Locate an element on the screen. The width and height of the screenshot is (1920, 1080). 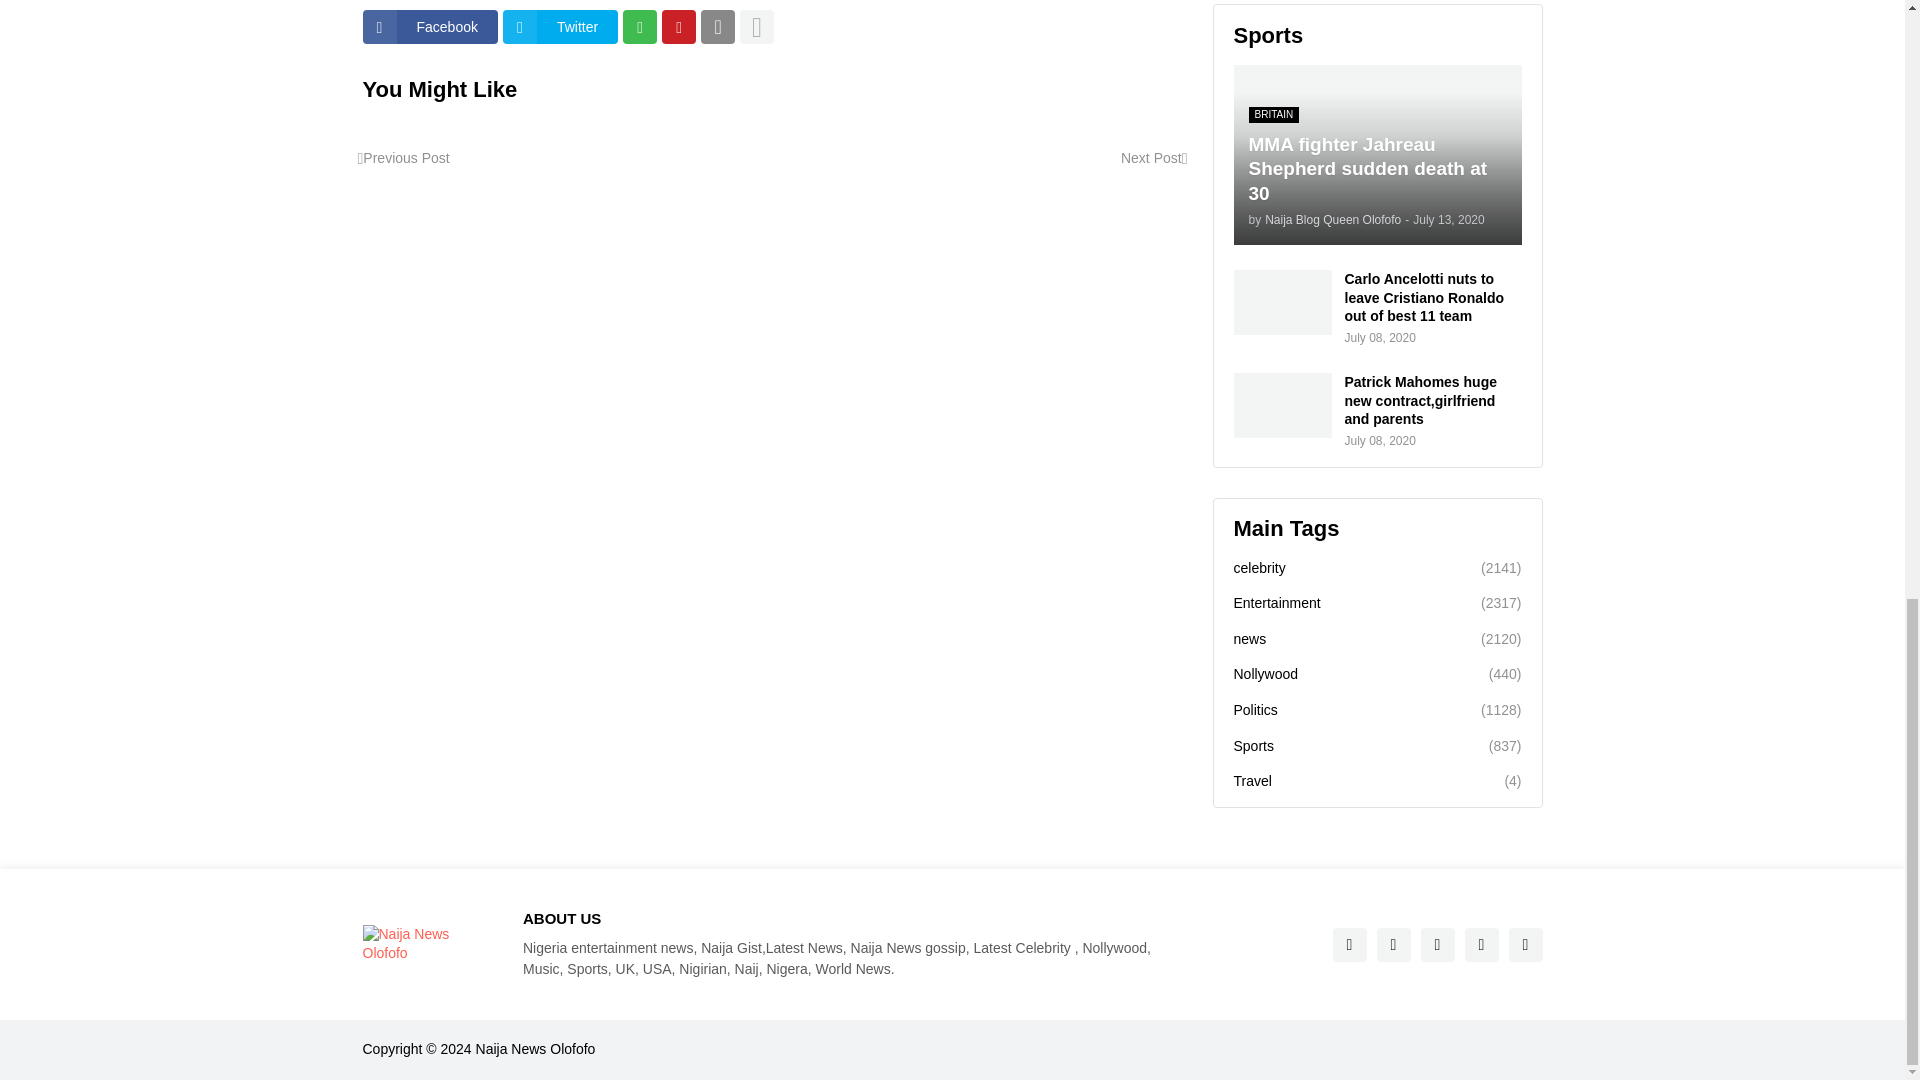
Facebook is located at coordinates (430, 26).